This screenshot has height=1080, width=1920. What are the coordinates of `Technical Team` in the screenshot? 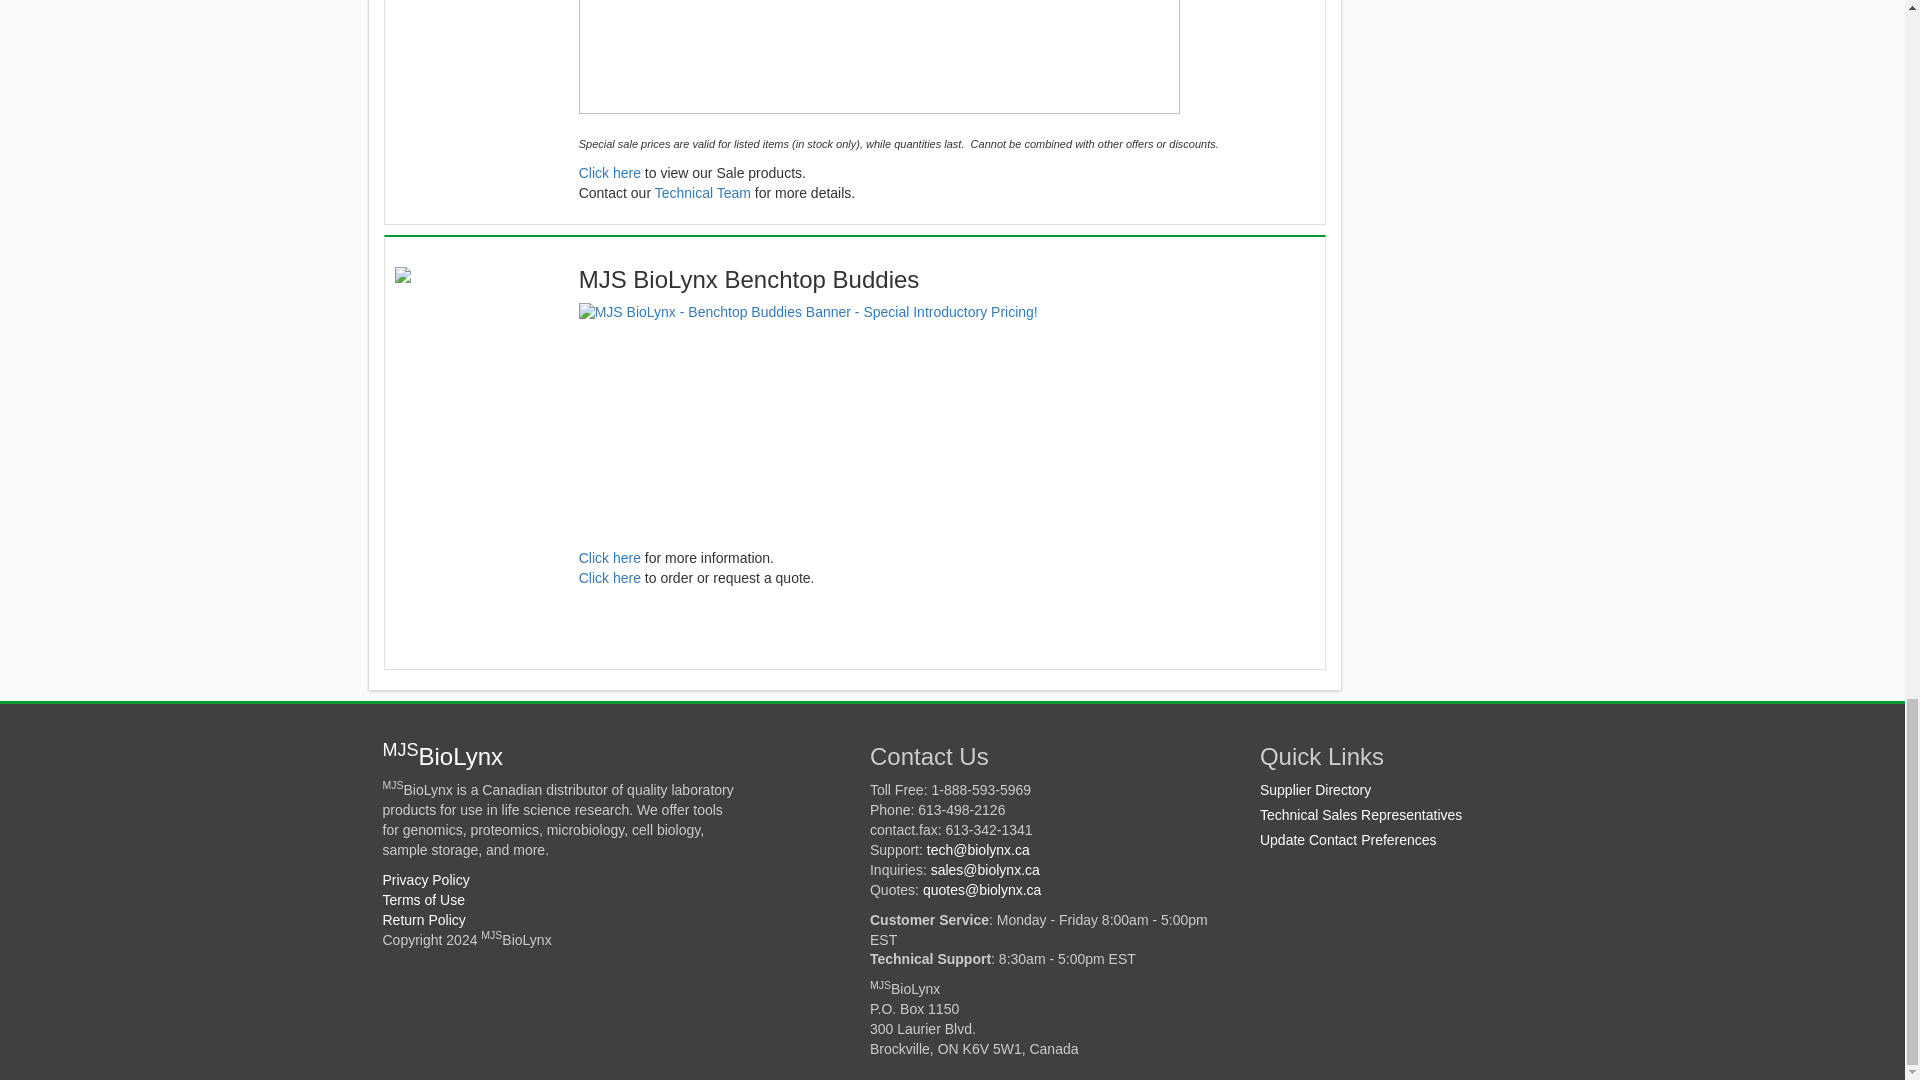 It's located at (702, 192).